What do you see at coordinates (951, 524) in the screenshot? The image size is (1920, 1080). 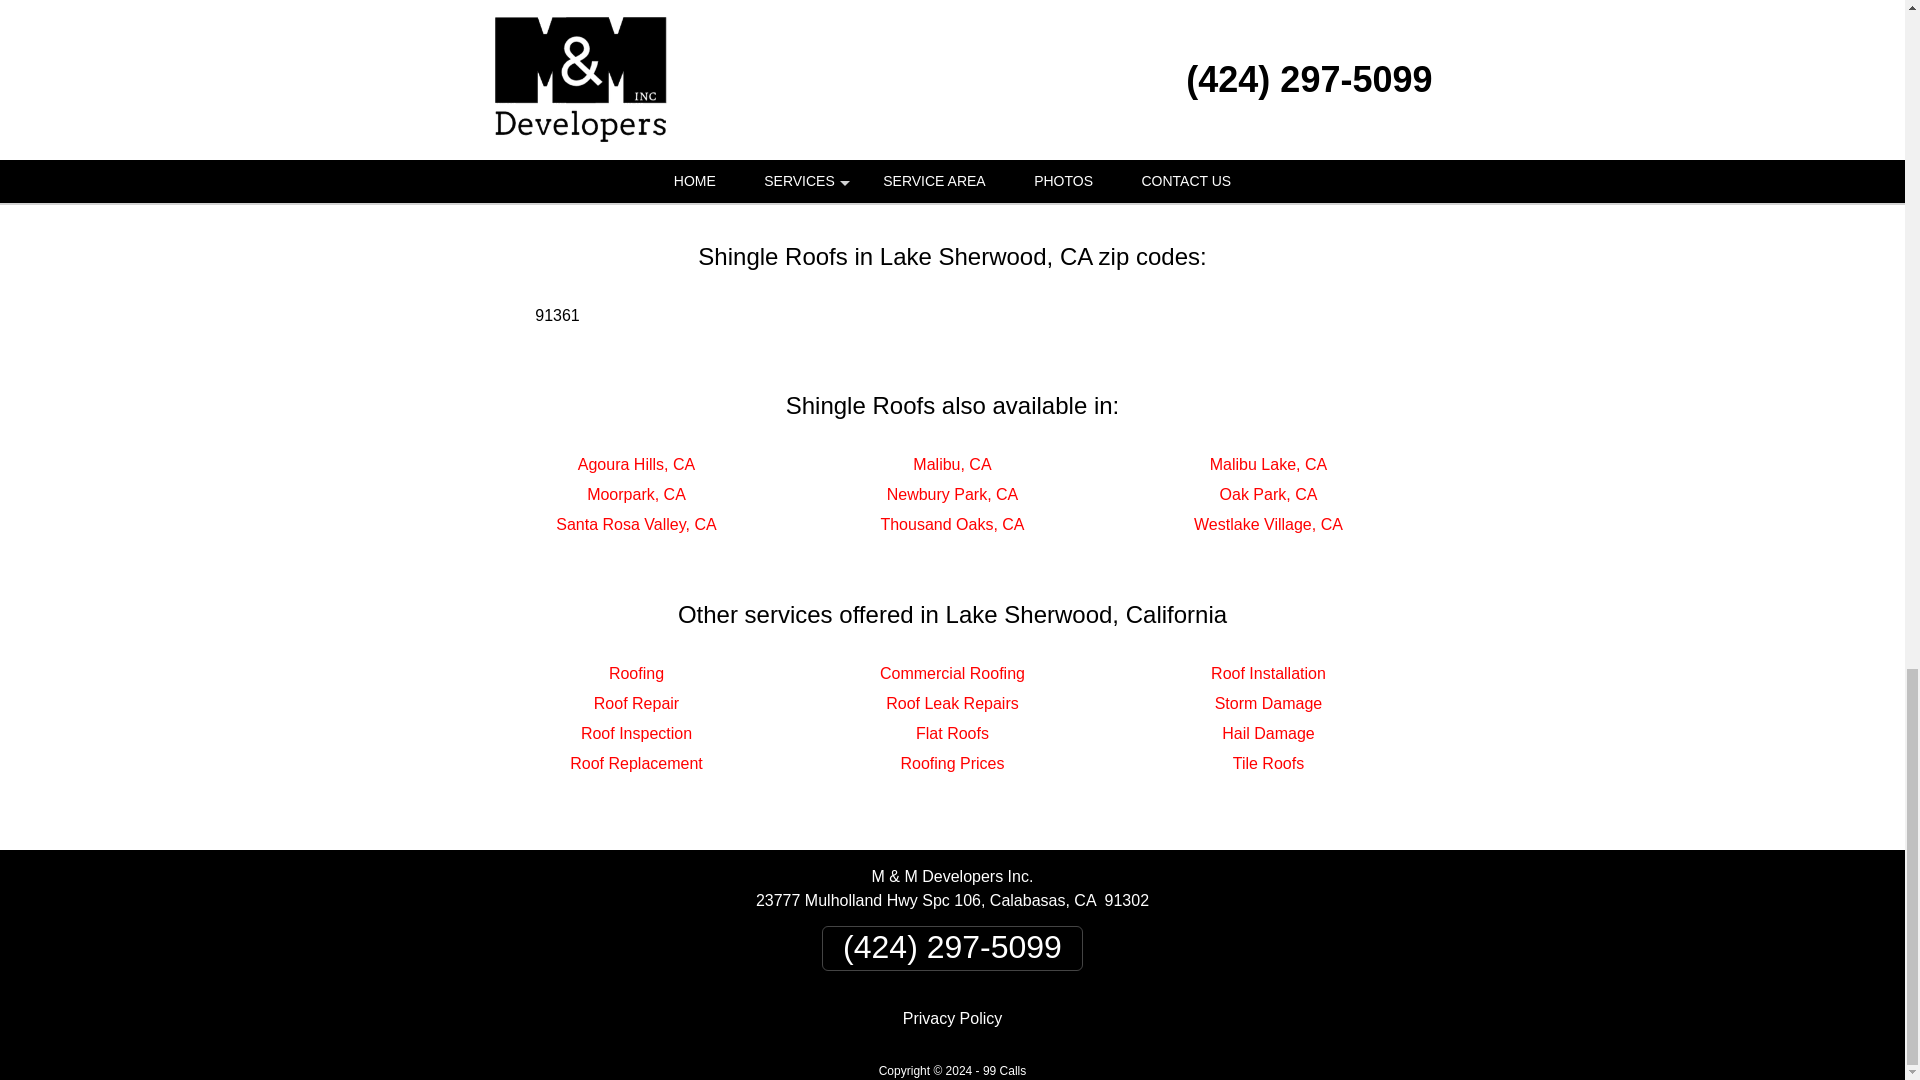 I see `Thousand Oaks, CA` at bounding box center [951, 524].